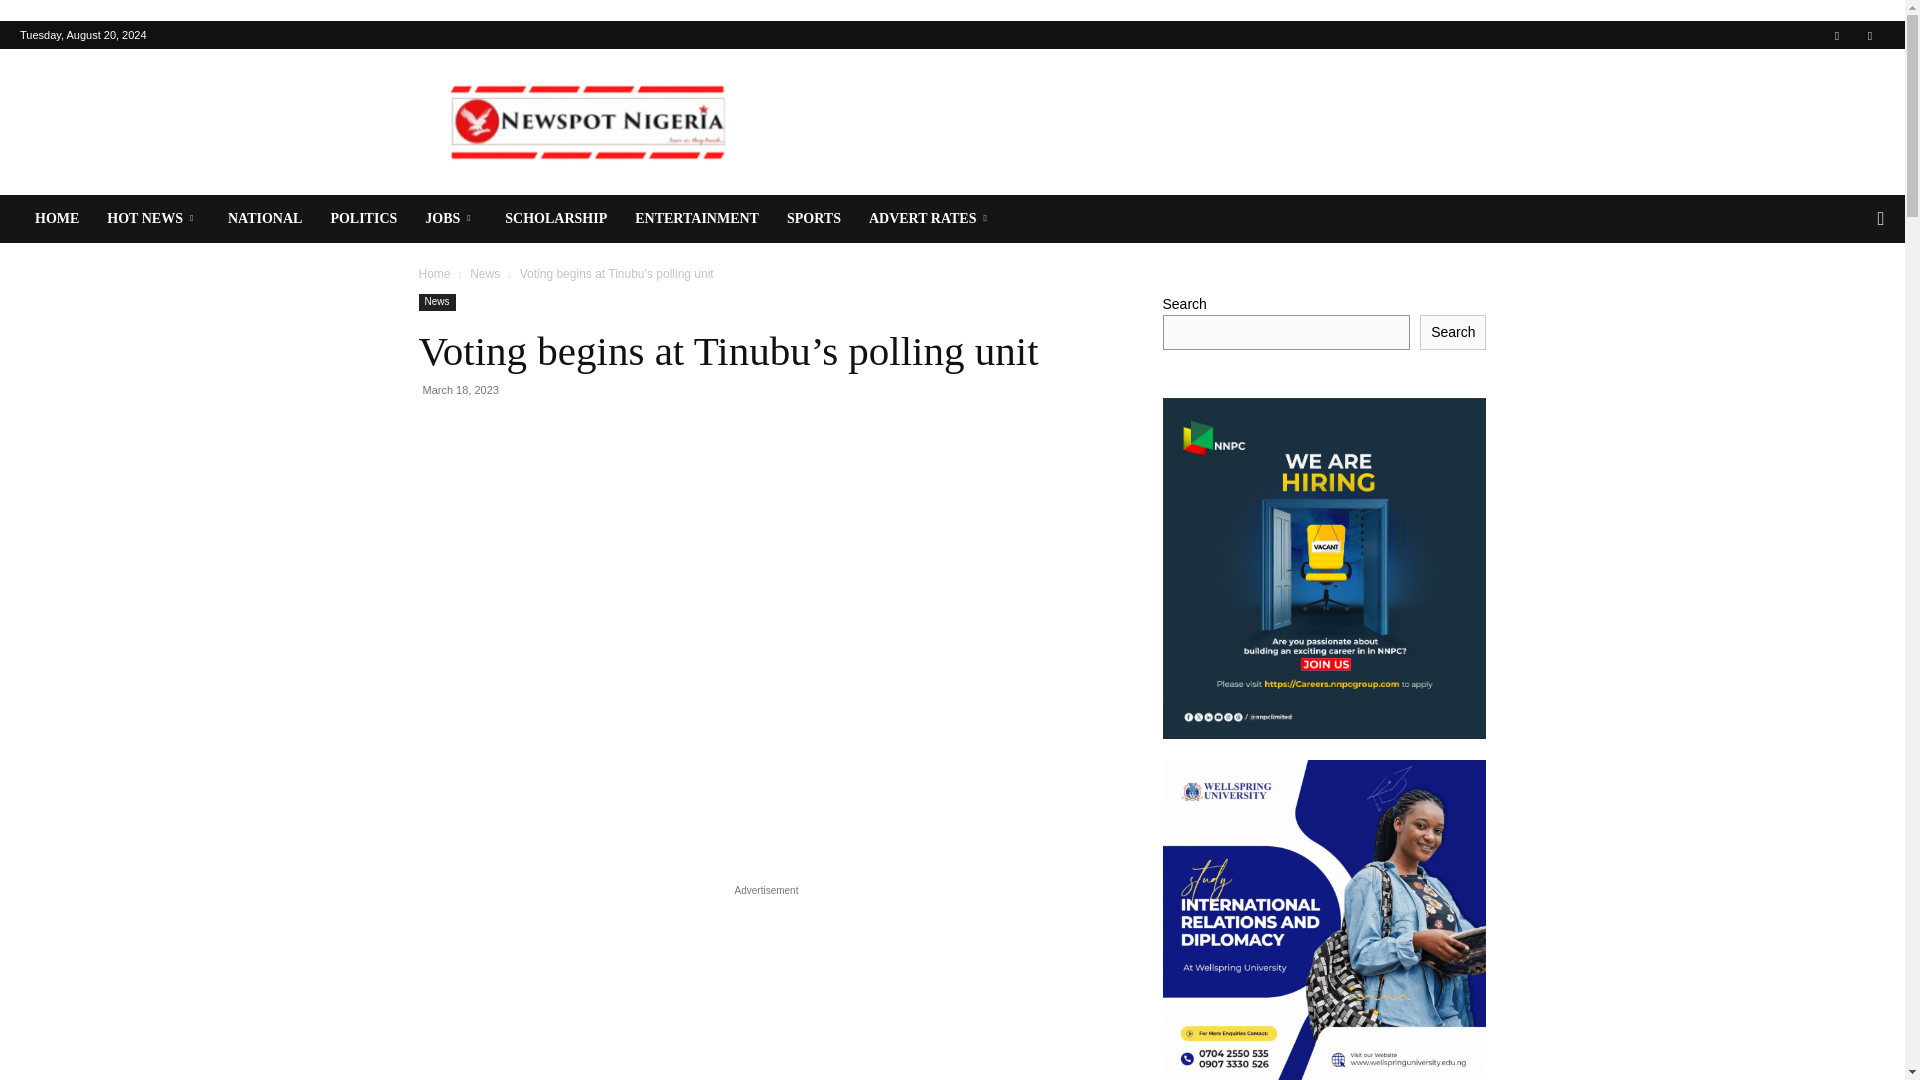  Describe the element at coordinates (556, 219) in the screenshot. I see `SCHOLARSHIP` at that location.